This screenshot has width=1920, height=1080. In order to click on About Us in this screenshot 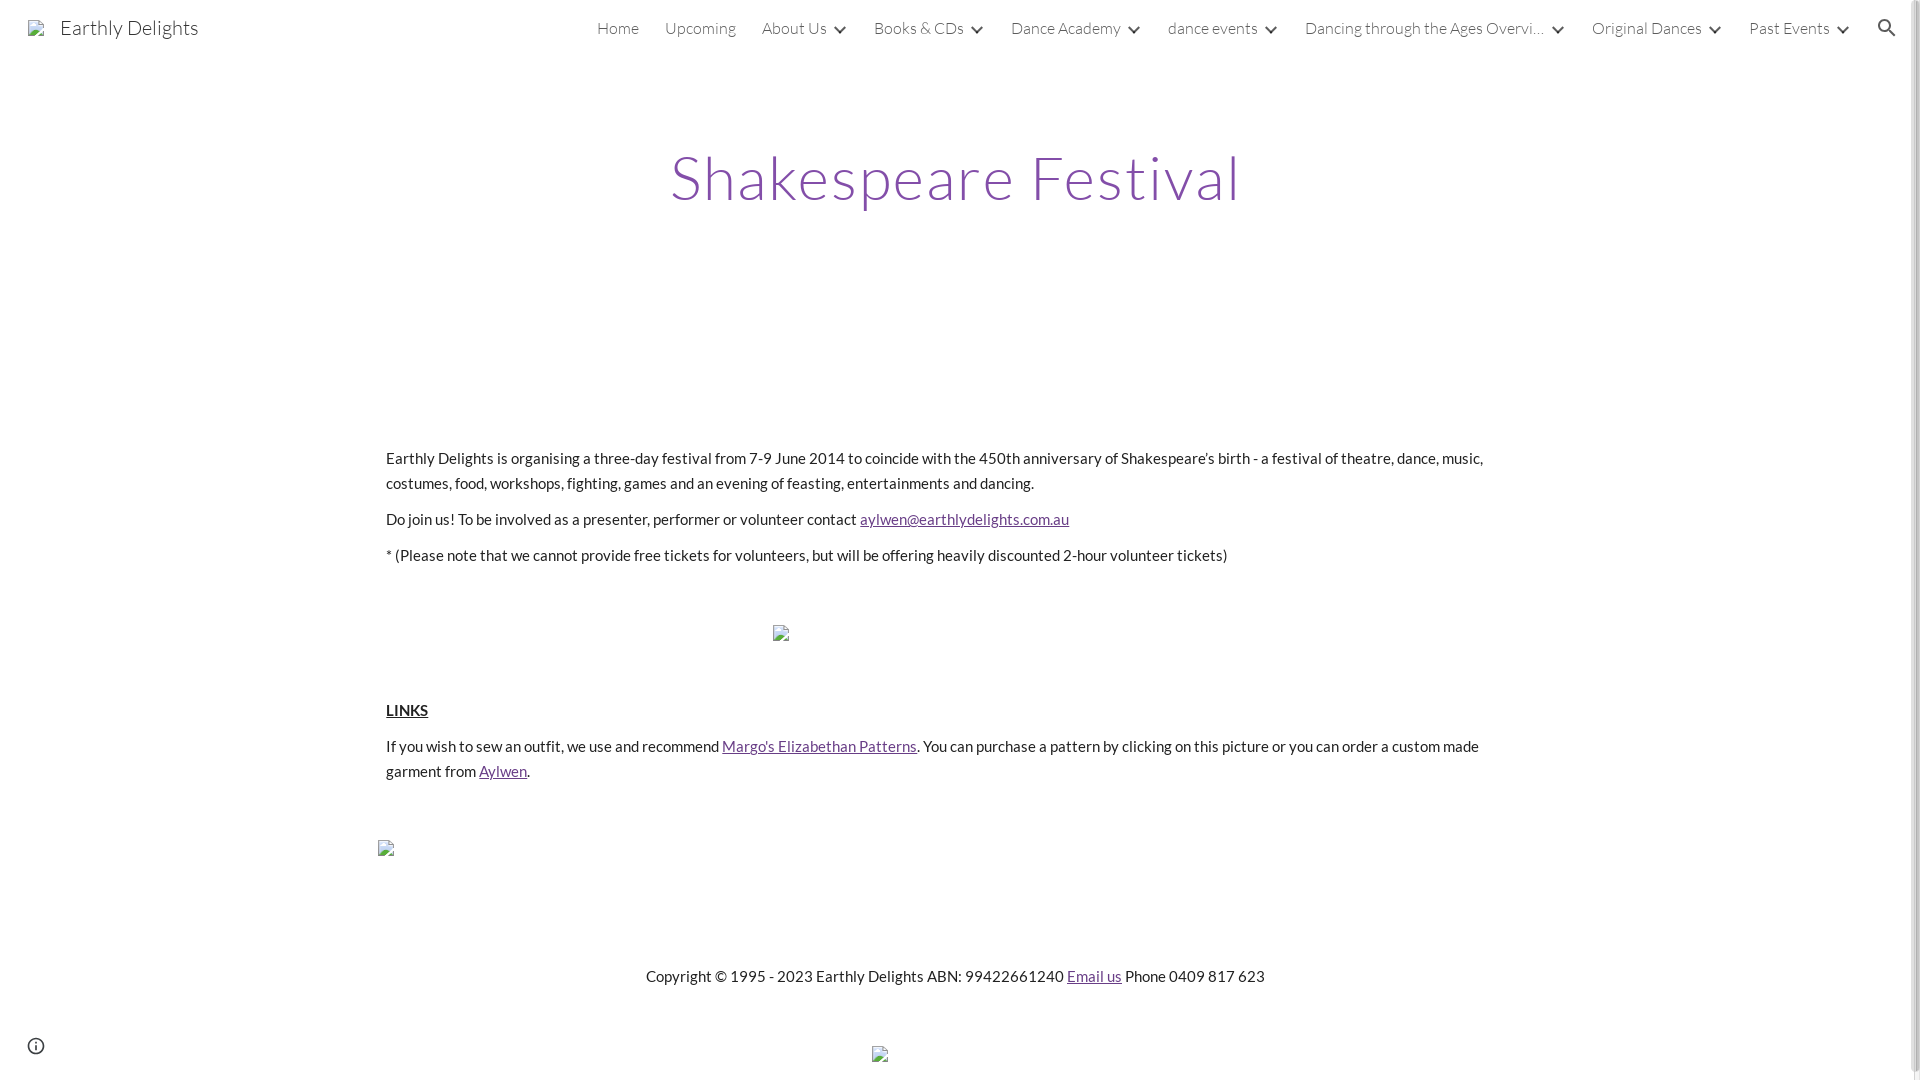, I will do `click(794, 28)`.